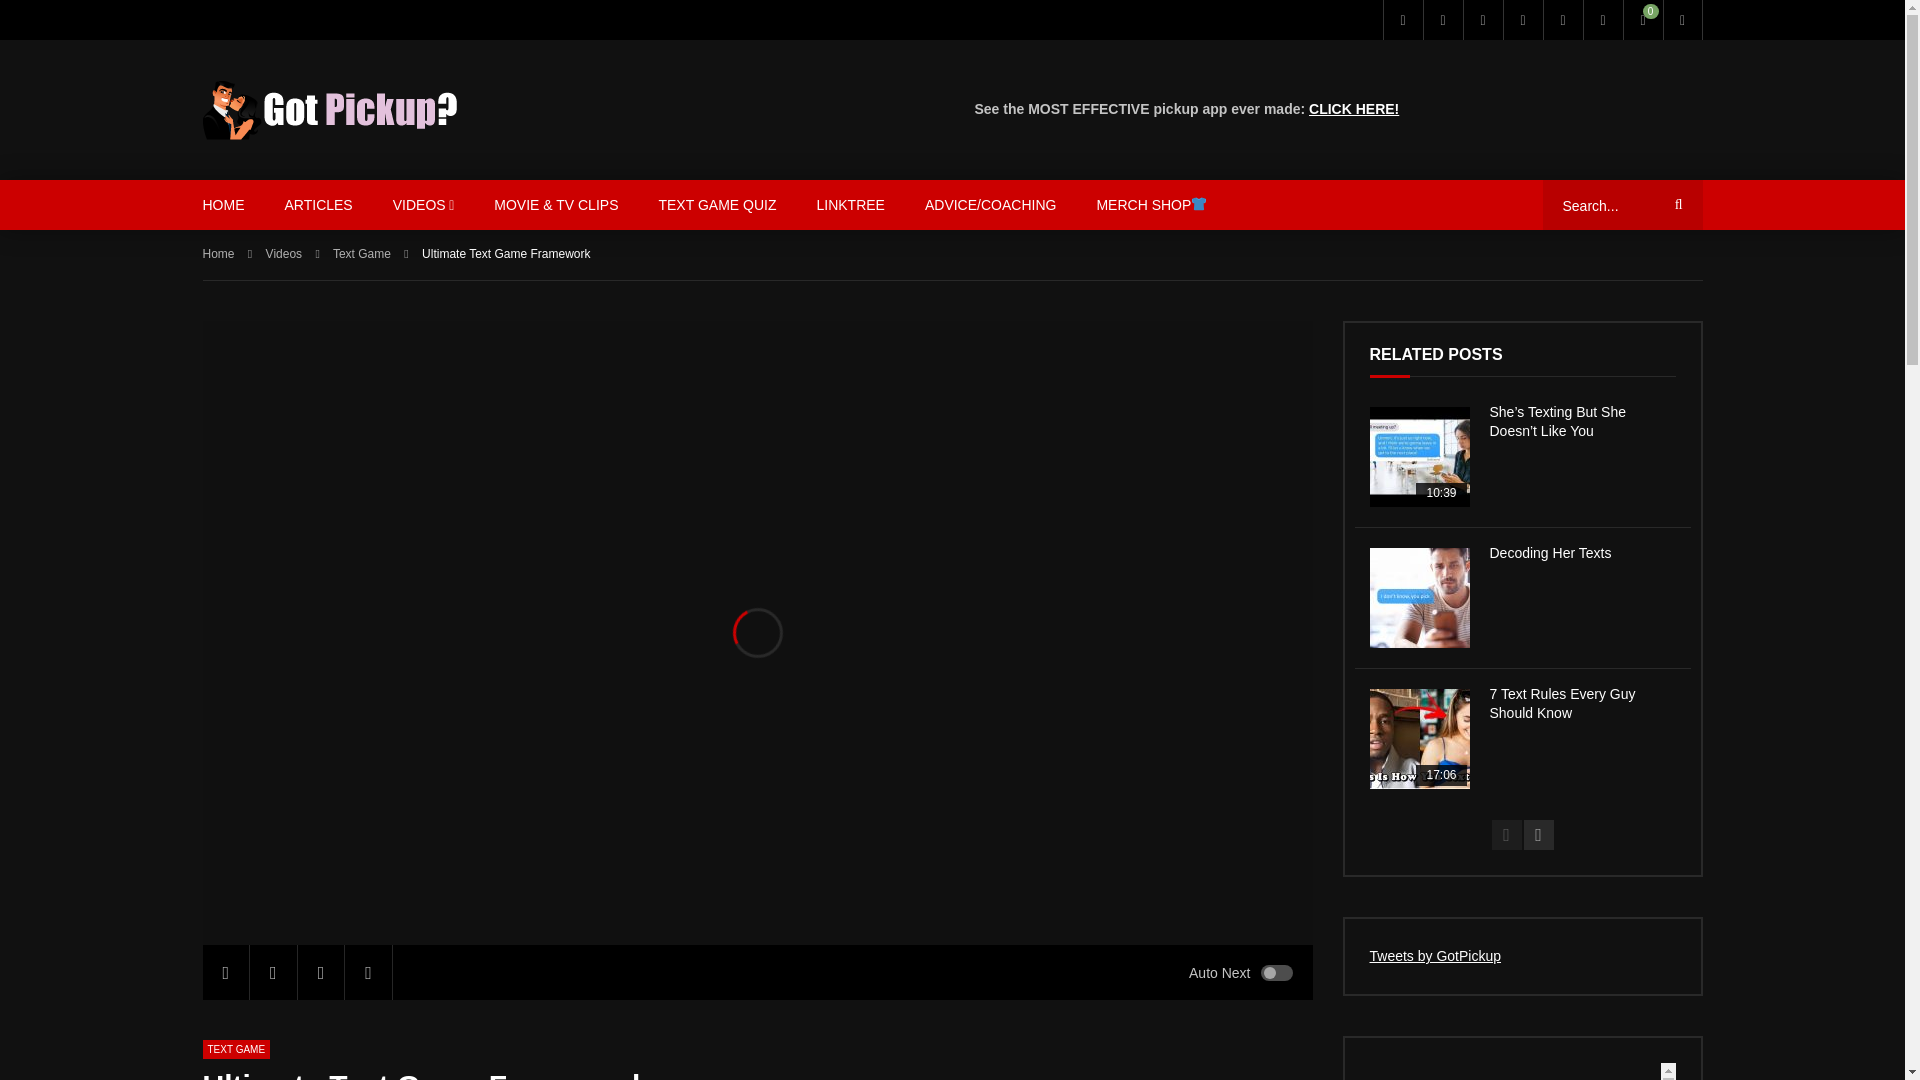  Describe the element at coordinates (1602, 20) in the screenshot. I see `Notifications` at that location.